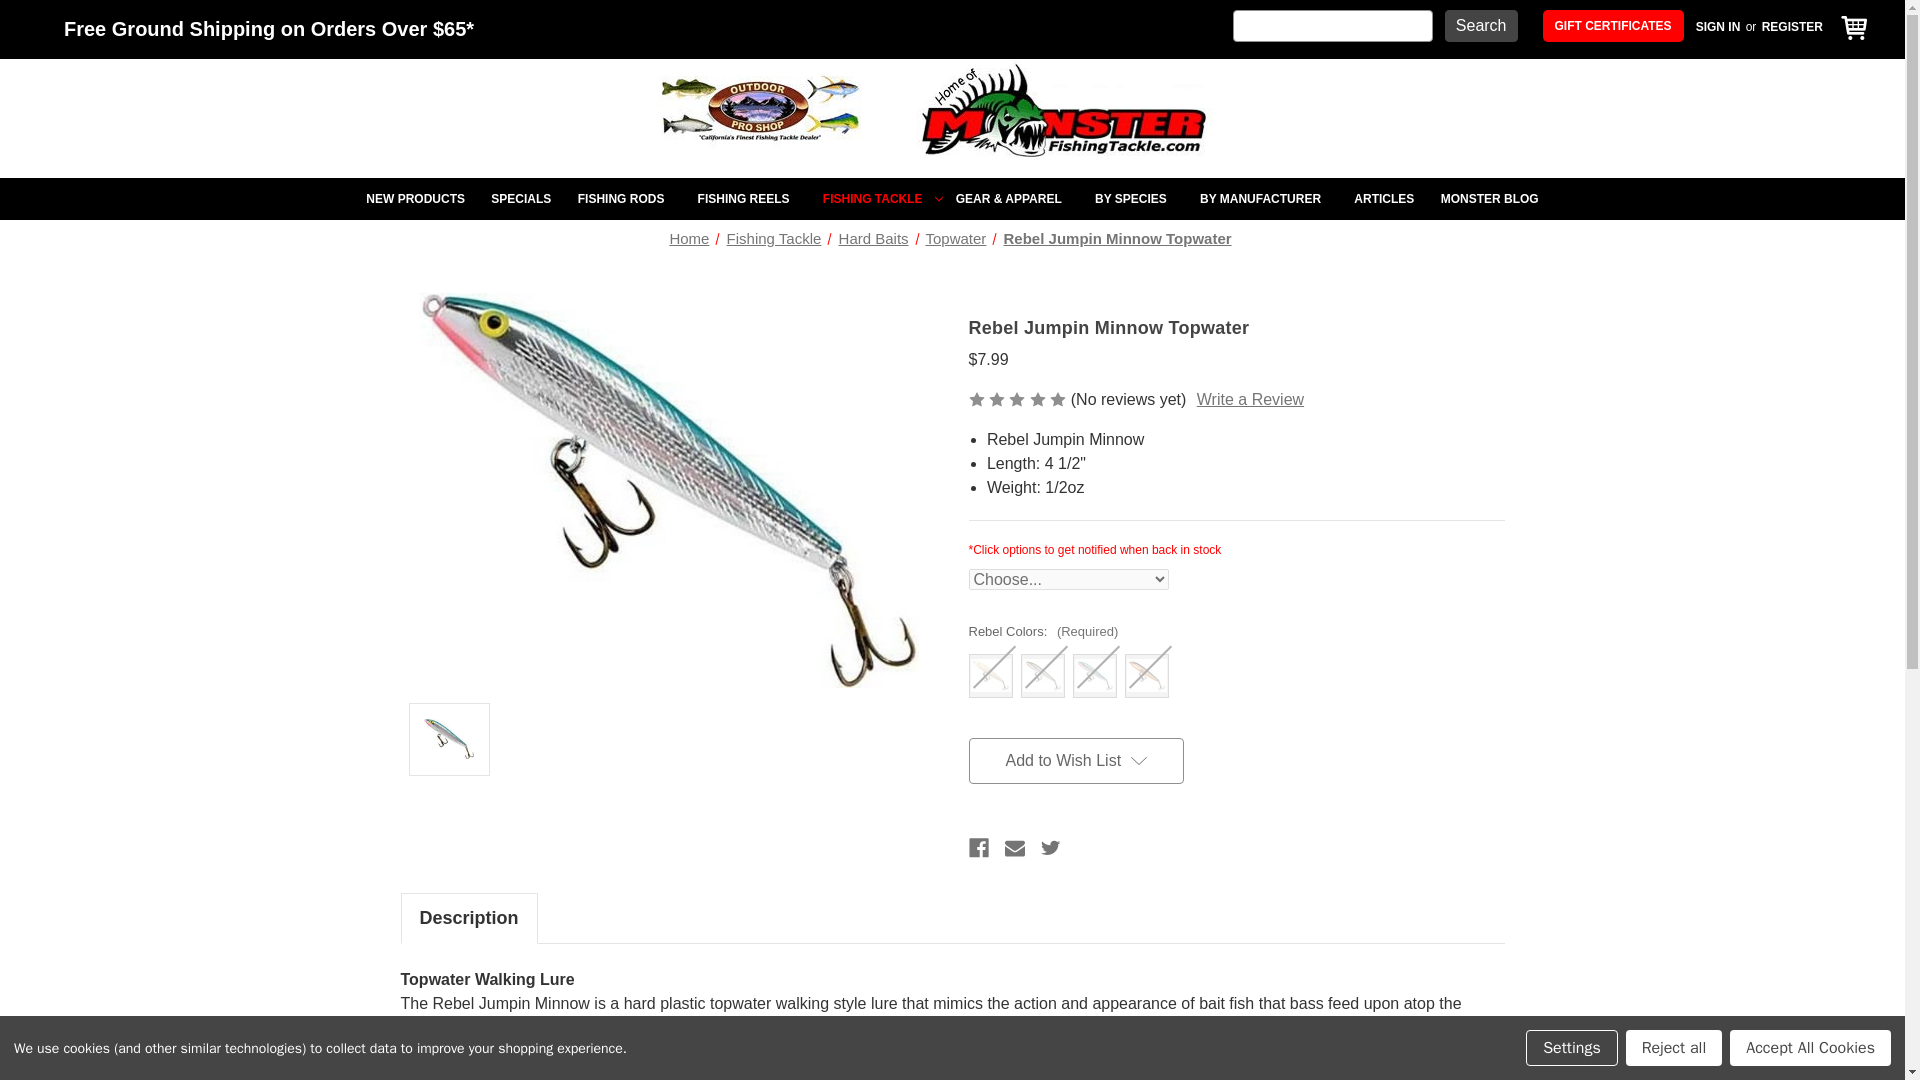 Image resolution: width=1920 pixels, height=1080 pixels. I want to click on 00 - Bone, so click(989, 675).